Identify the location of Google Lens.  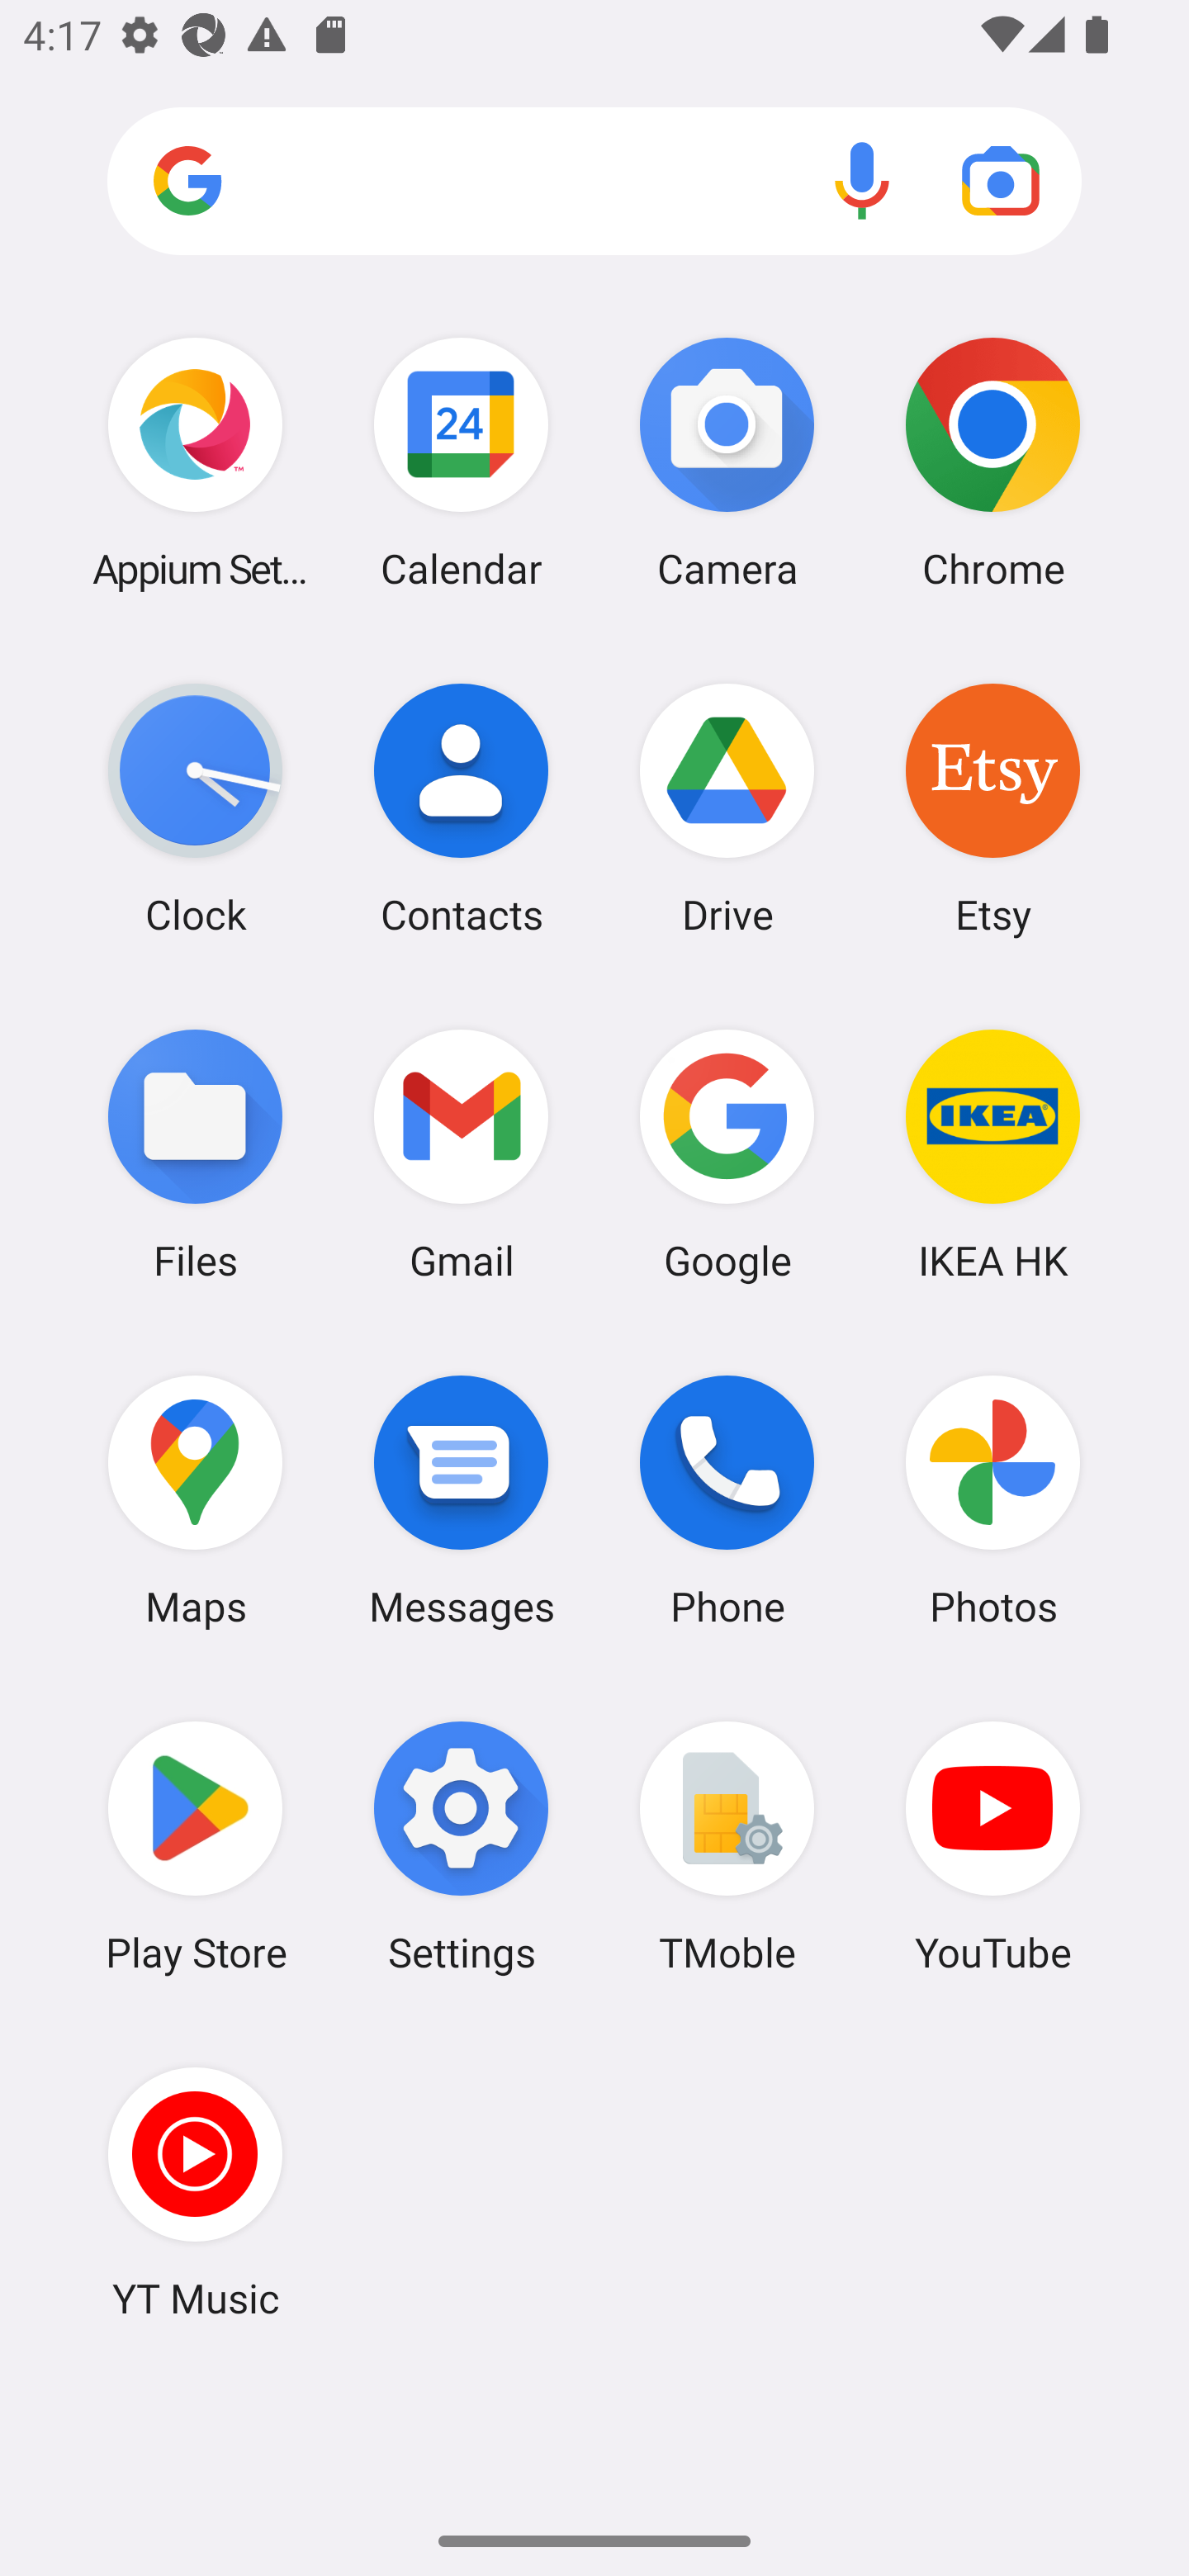
(1001, 180).